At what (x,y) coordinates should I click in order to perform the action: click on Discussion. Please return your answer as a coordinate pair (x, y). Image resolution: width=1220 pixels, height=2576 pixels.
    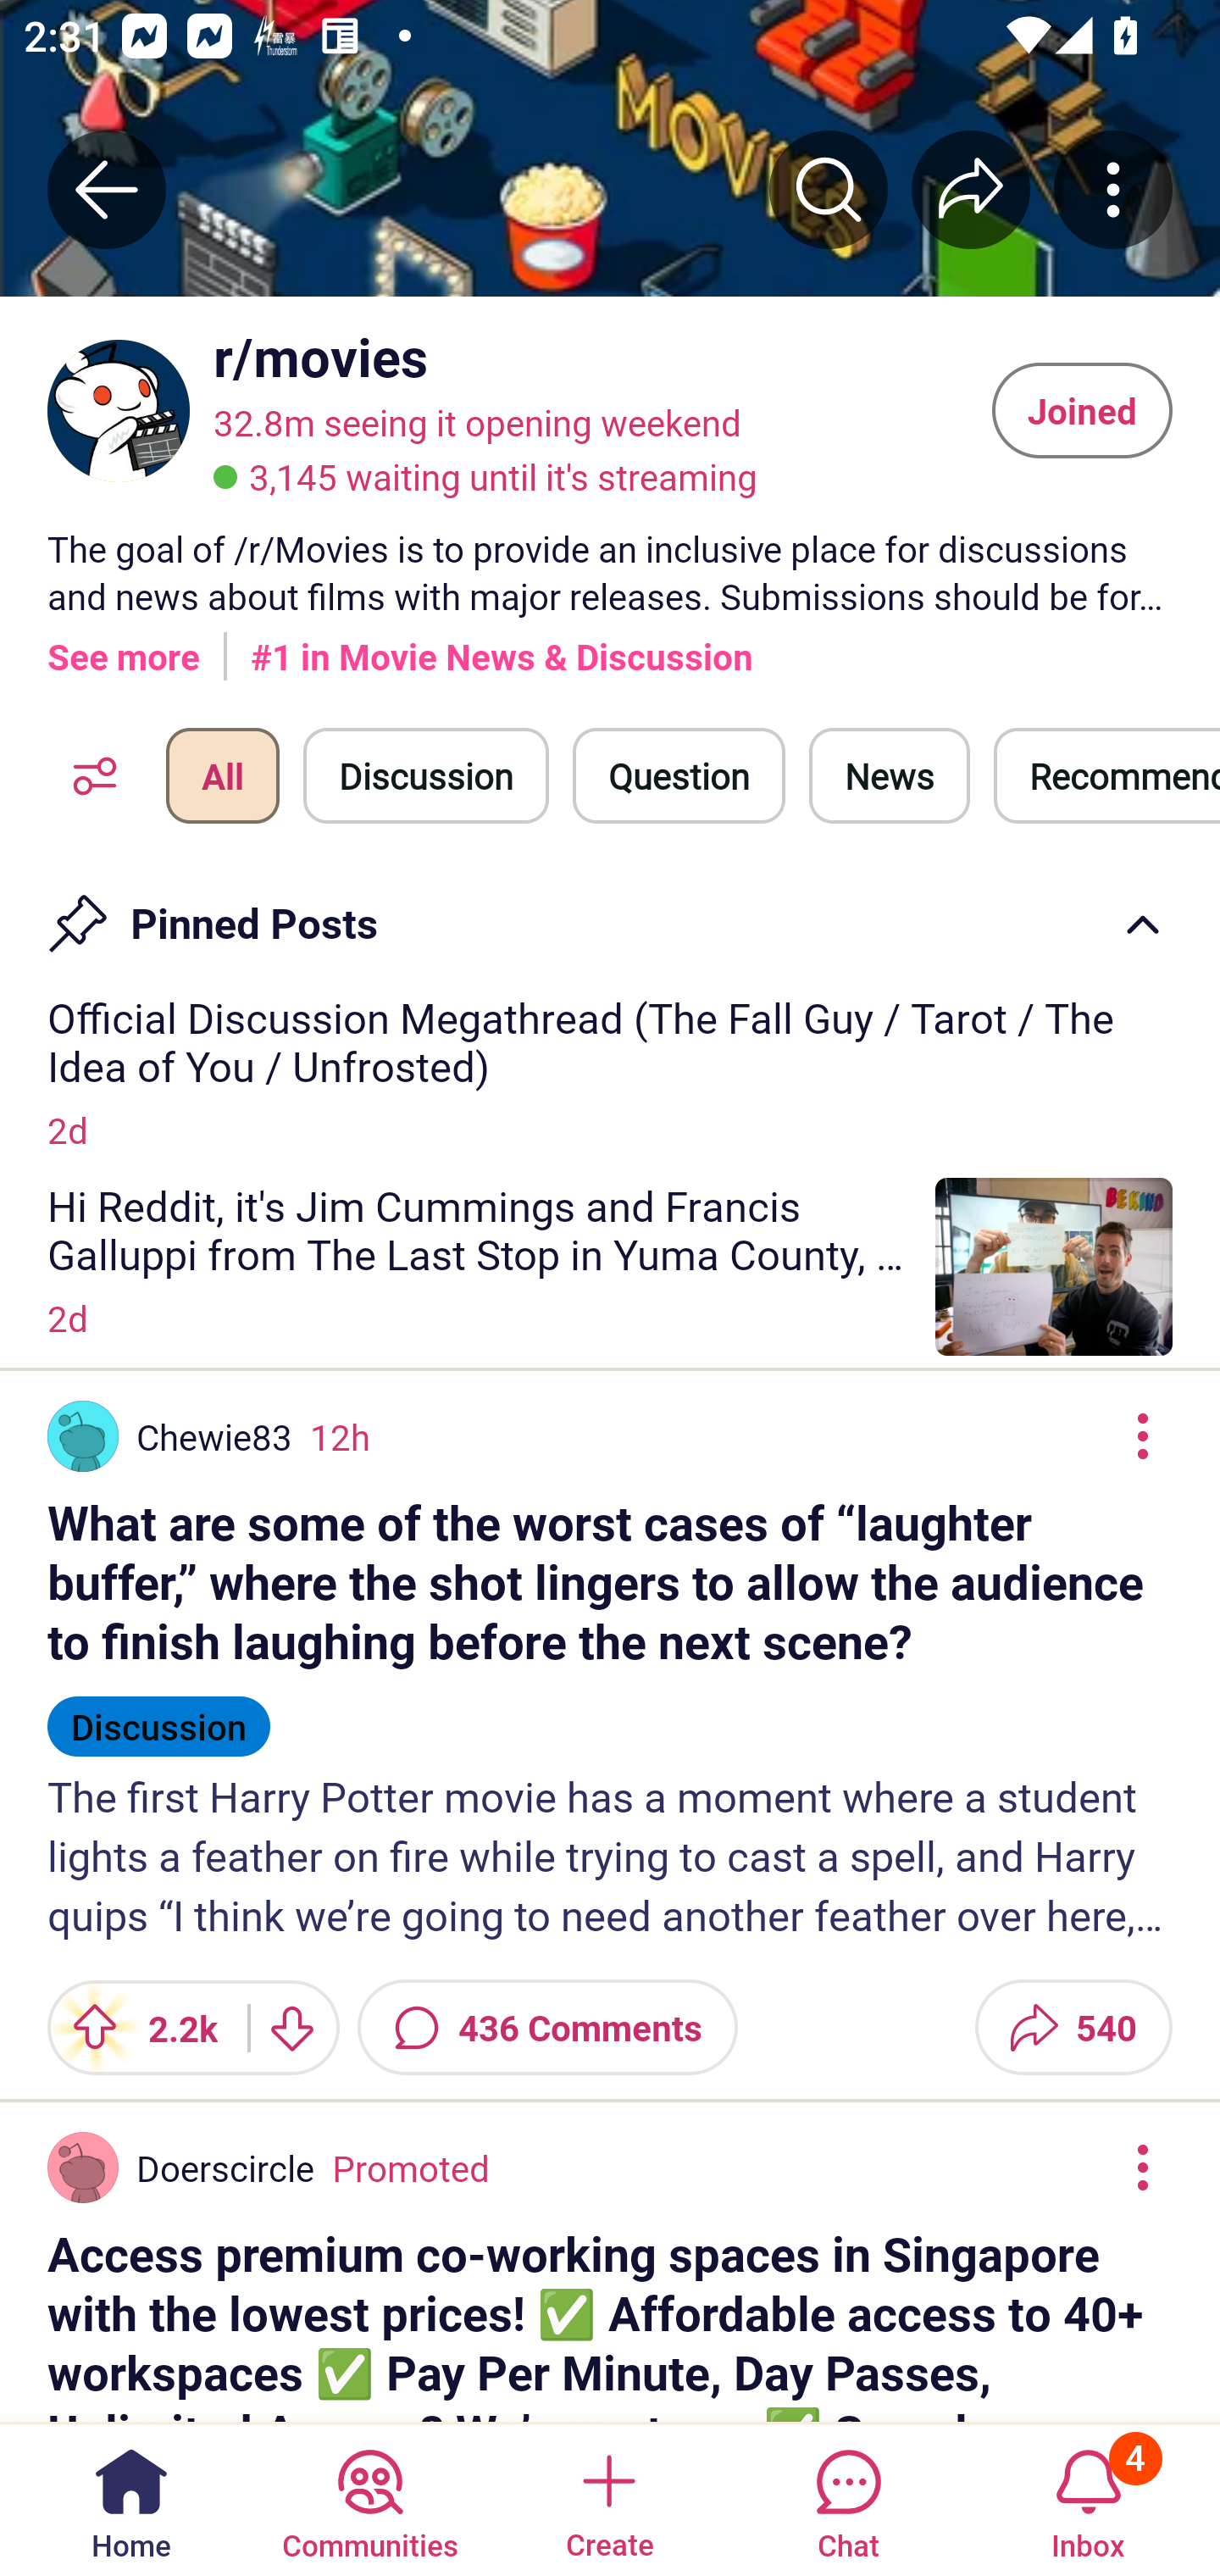
    Looking at the image, I should click on (159, 1713).